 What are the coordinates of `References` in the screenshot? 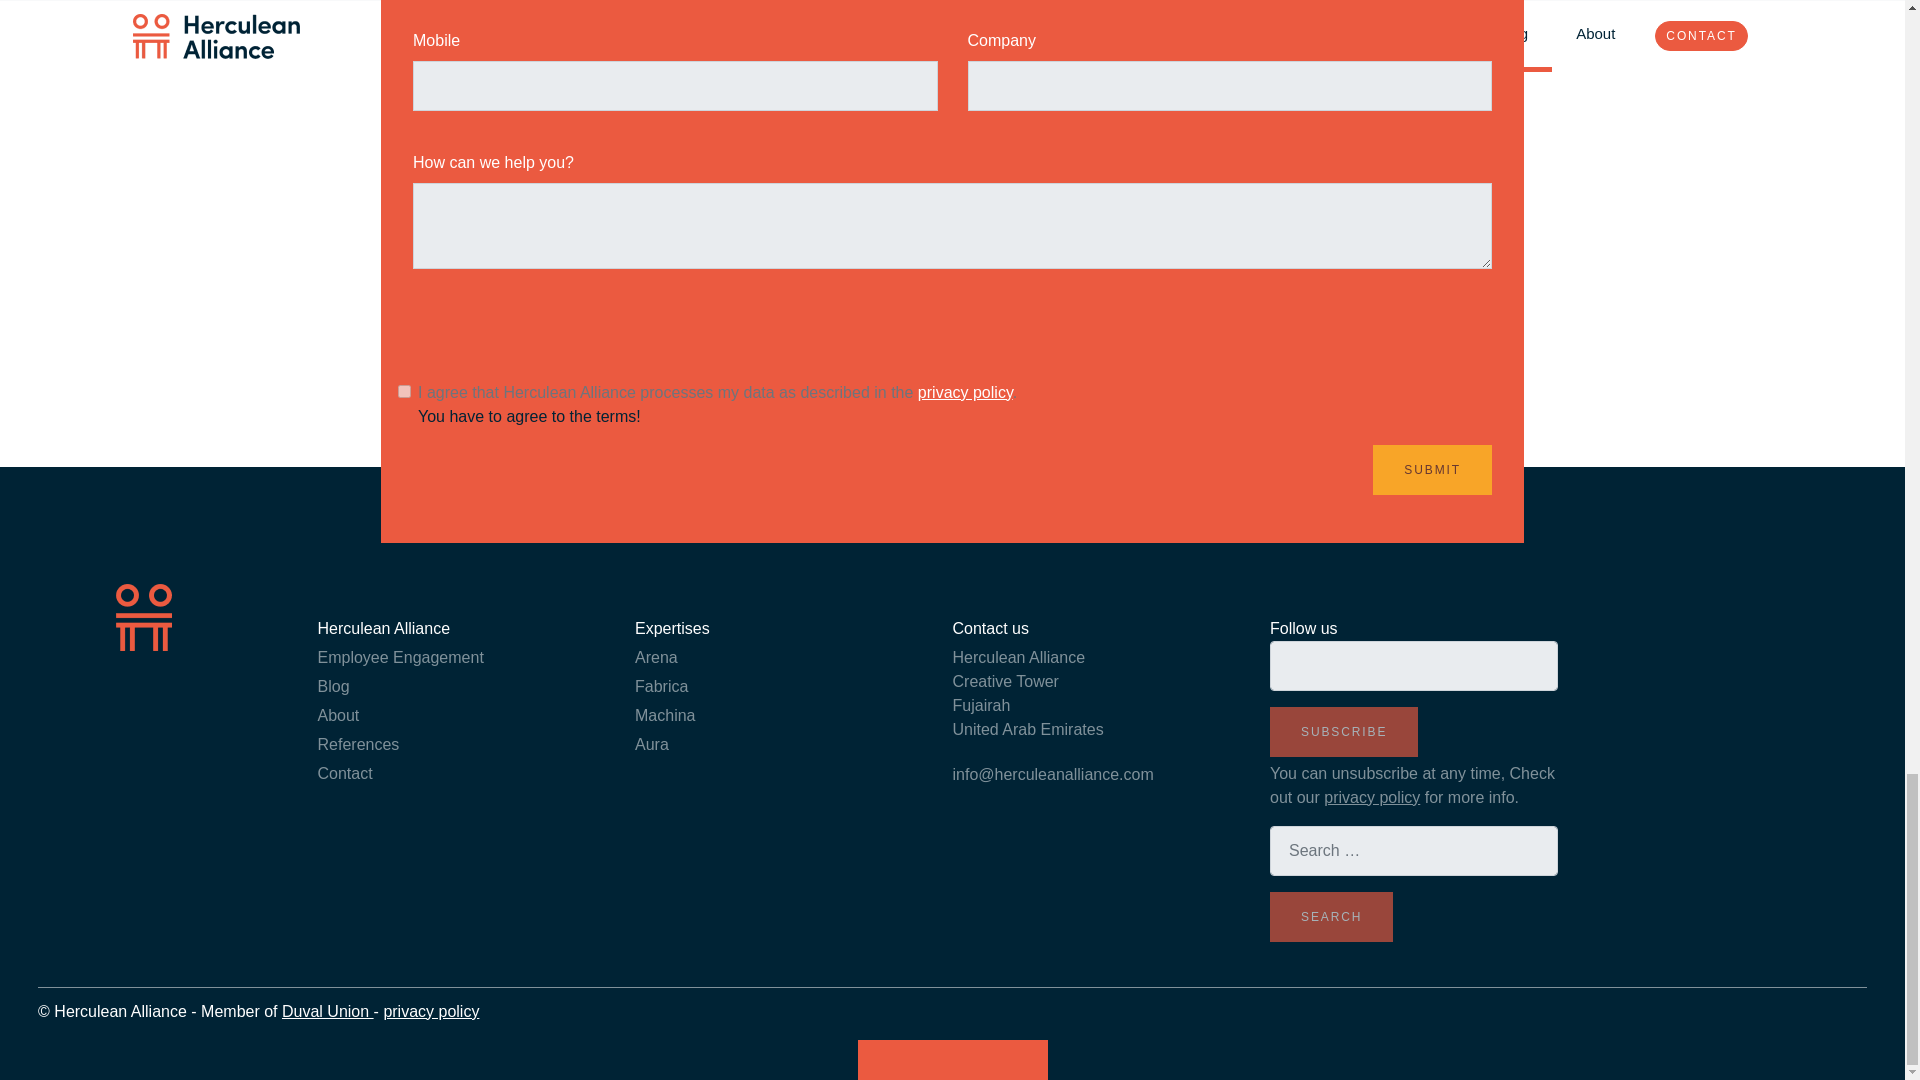 It's located at (358, 744).